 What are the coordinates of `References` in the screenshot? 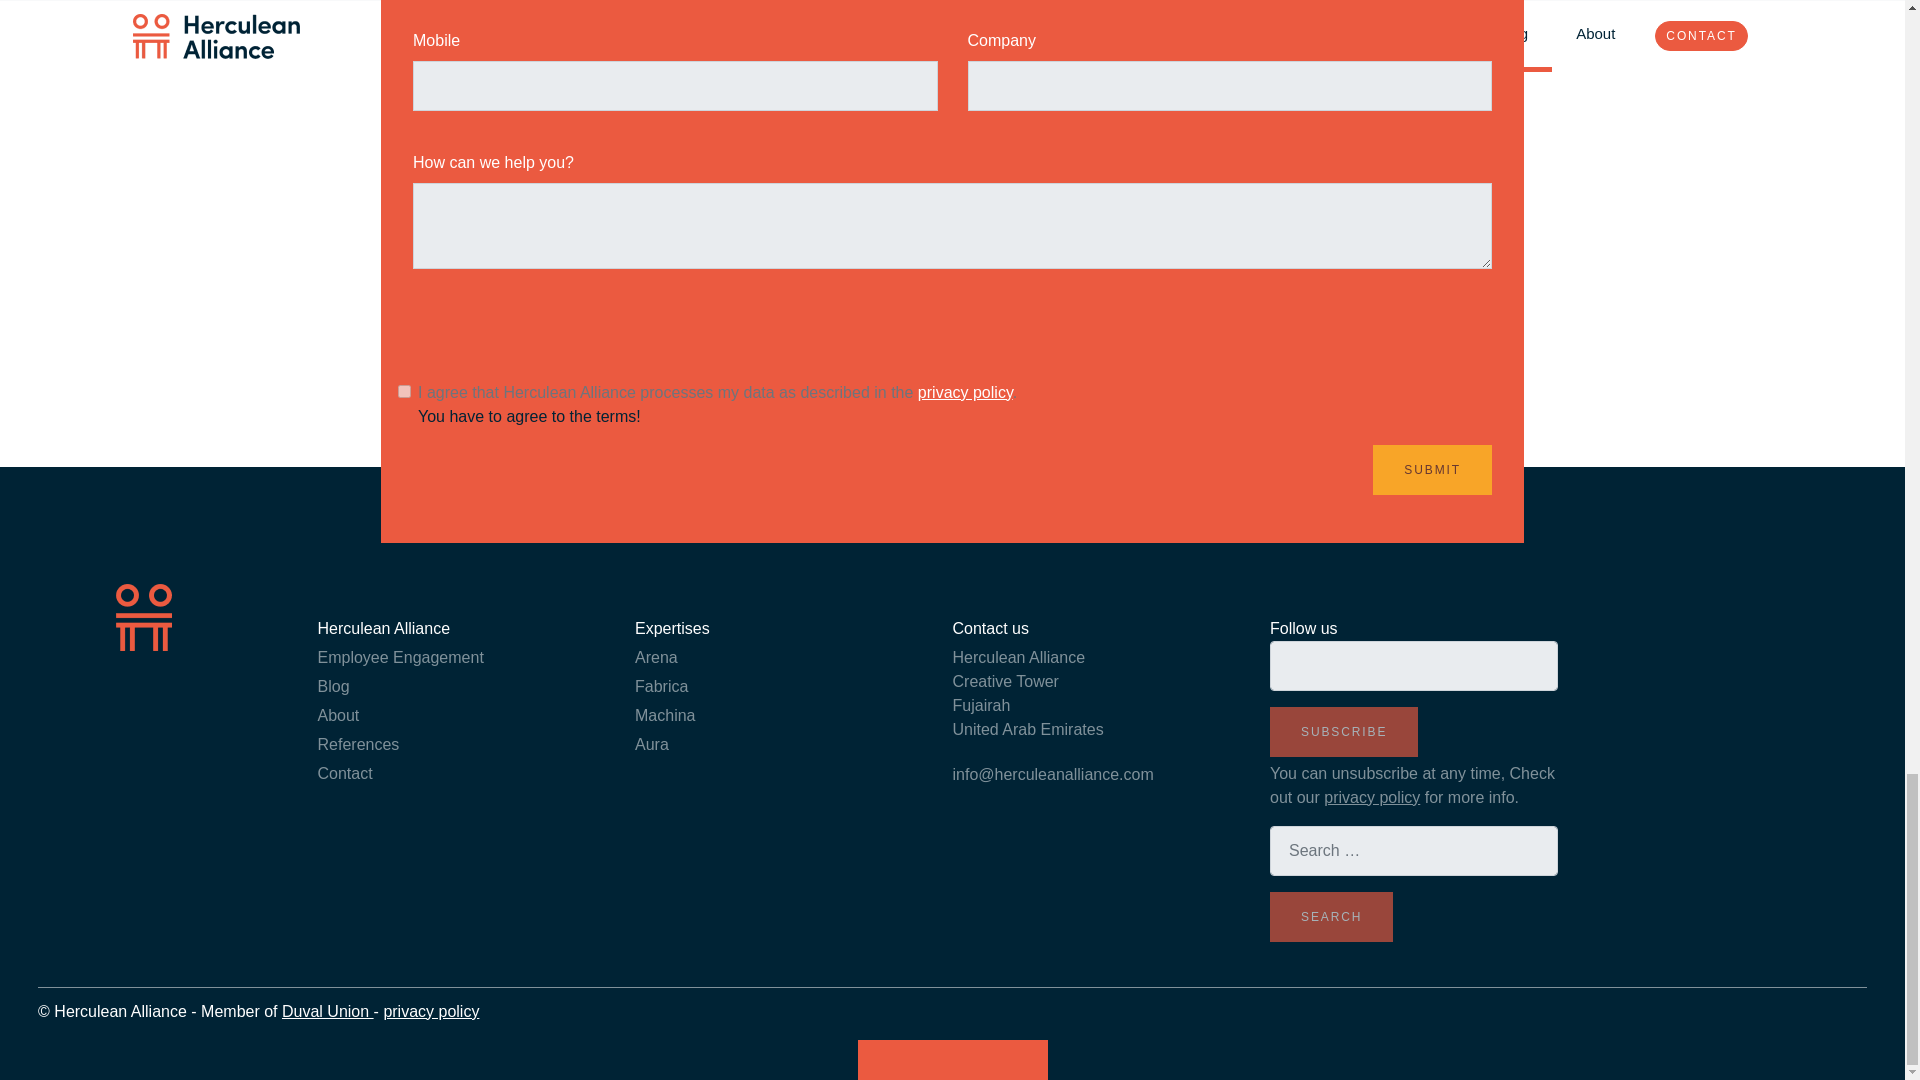 It's located at (358, 744).